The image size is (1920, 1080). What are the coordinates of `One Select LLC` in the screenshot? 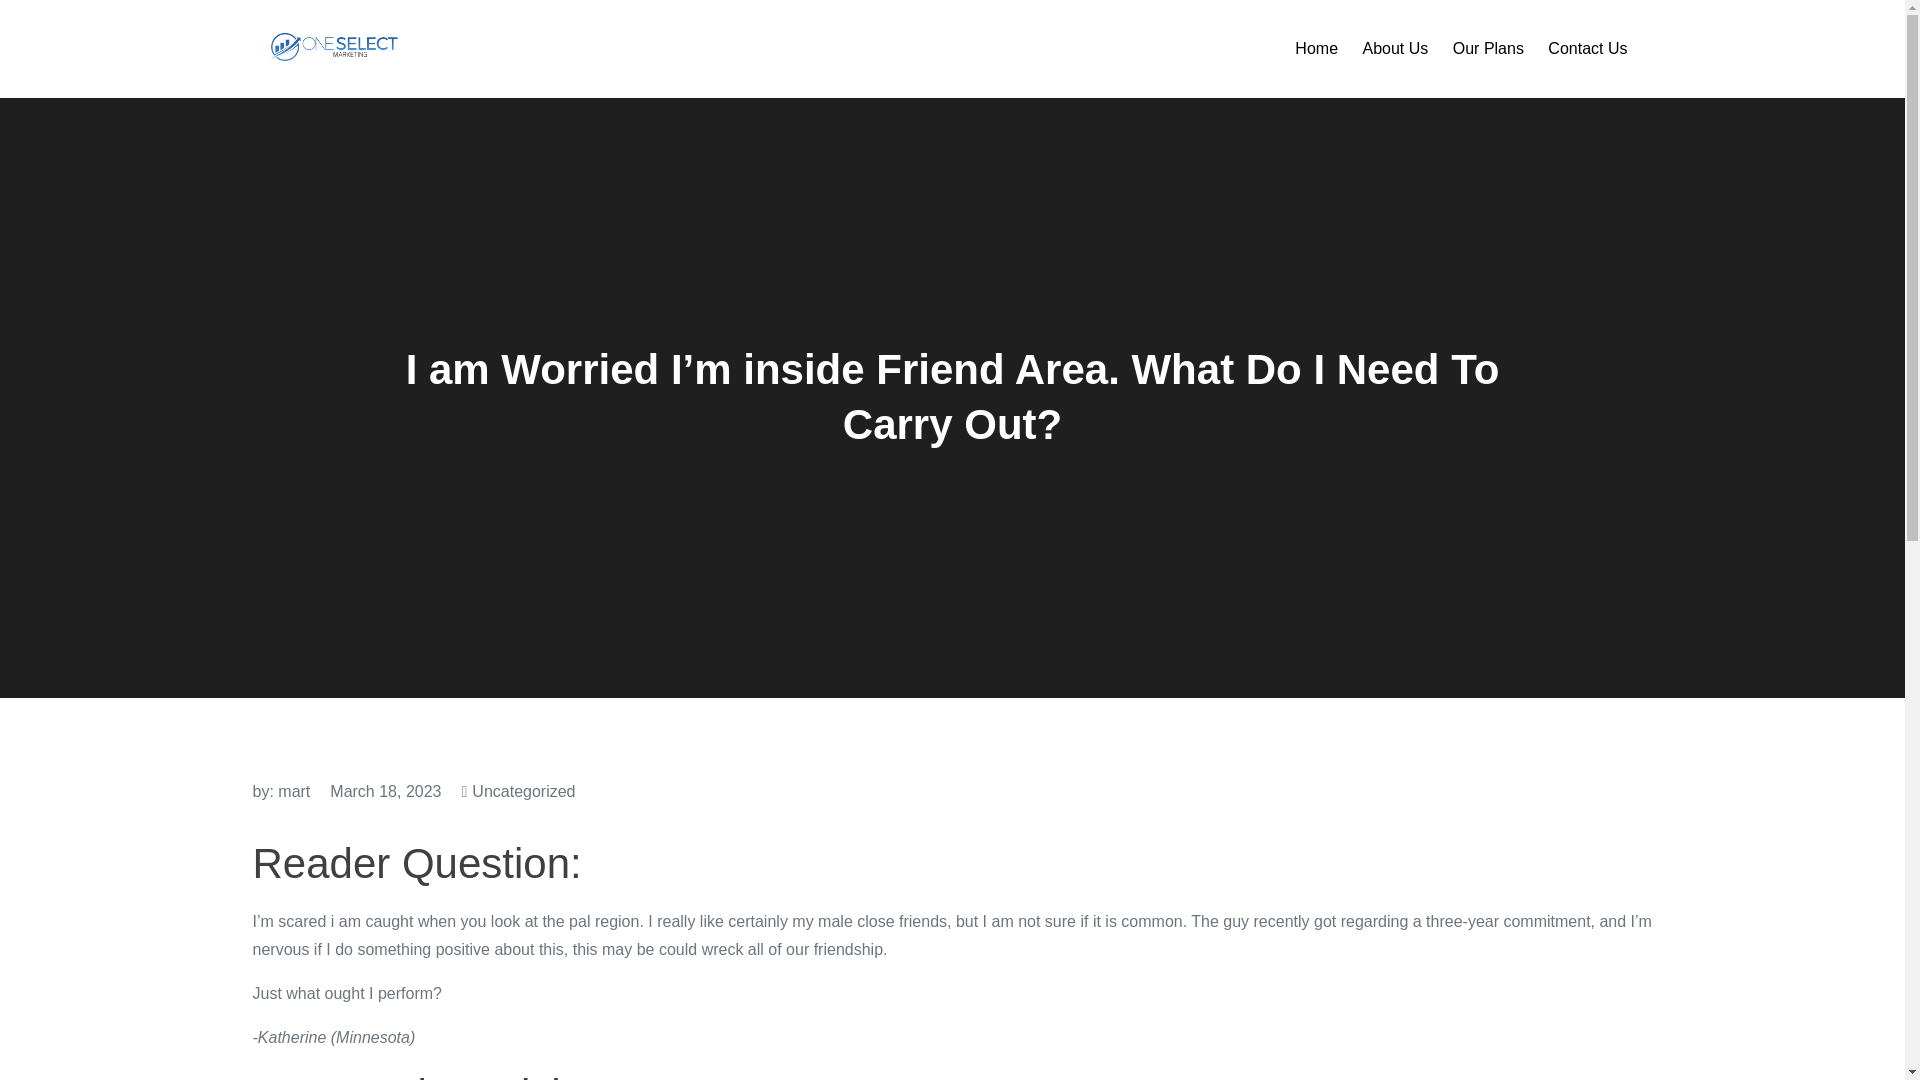 It's located at (519, 60).